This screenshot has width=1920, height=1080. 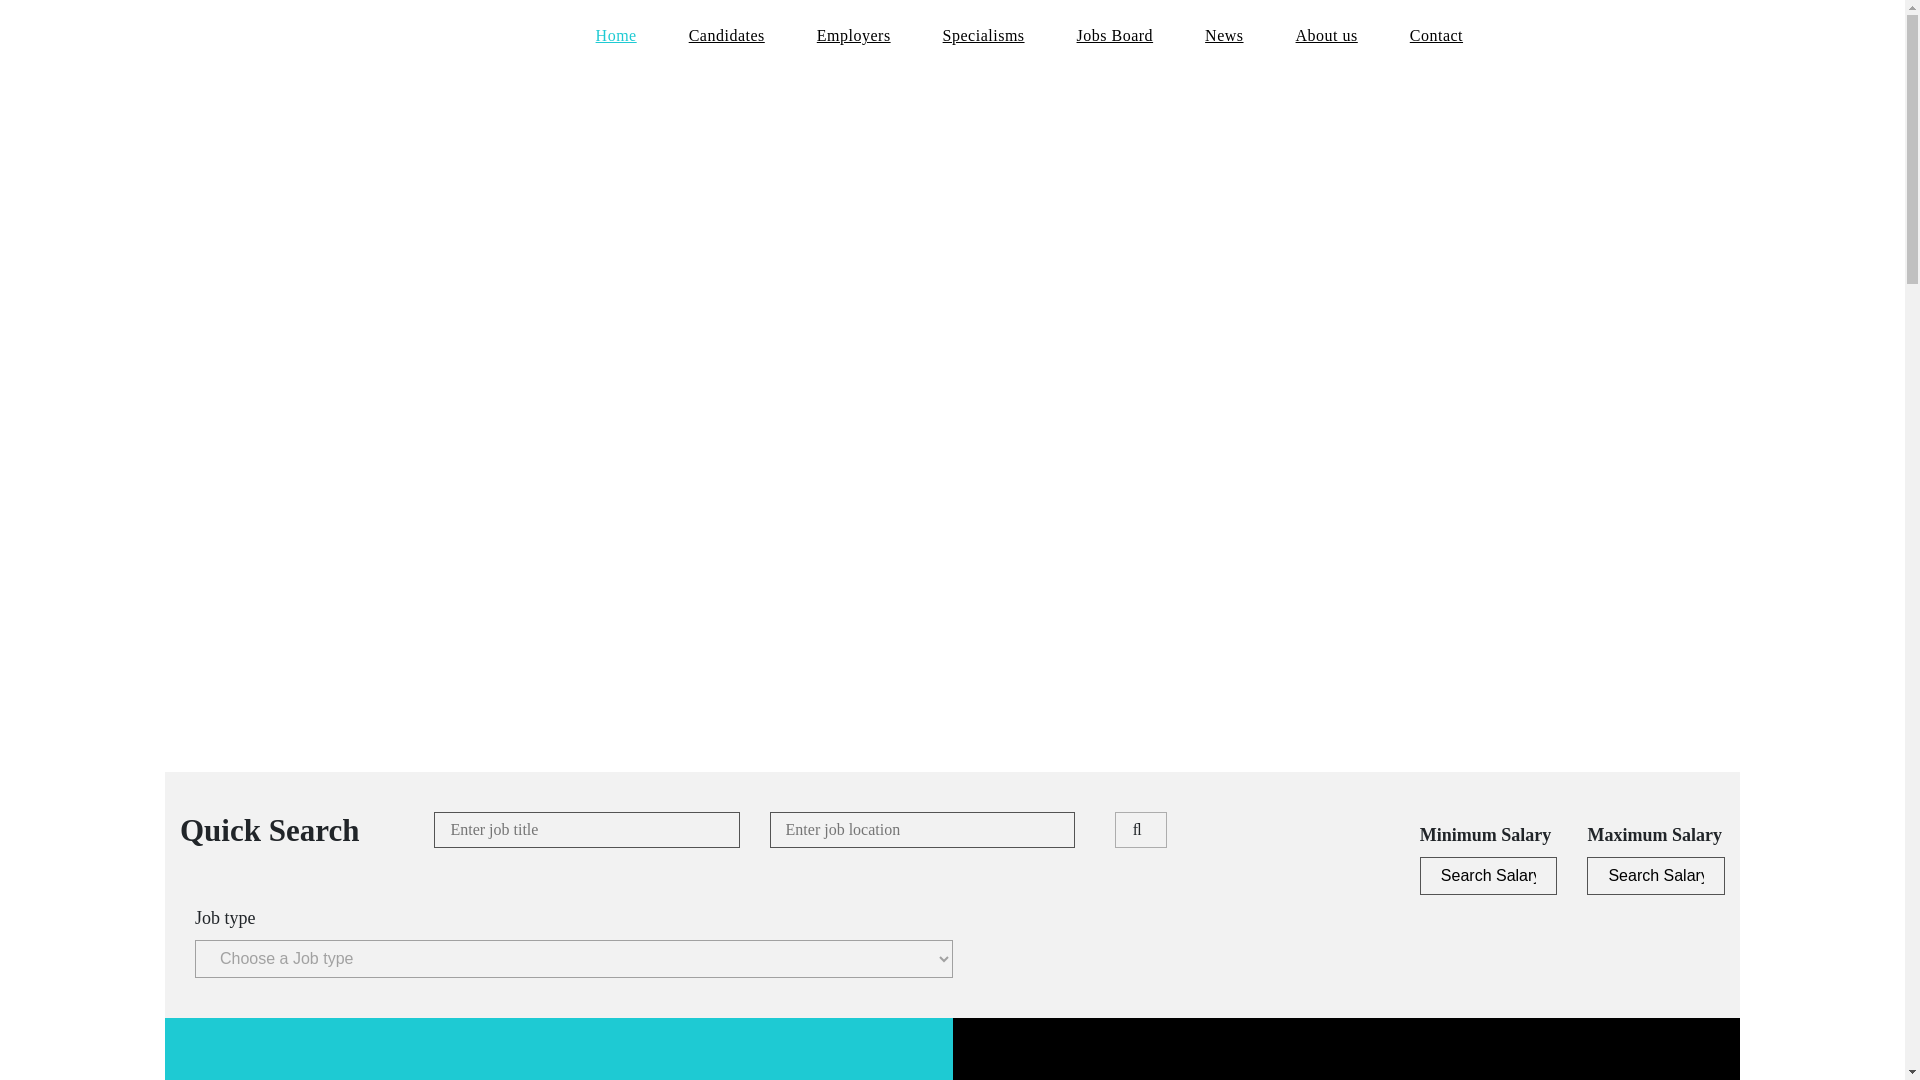 I want to click on Specialisms, so click(x=984, y=36).